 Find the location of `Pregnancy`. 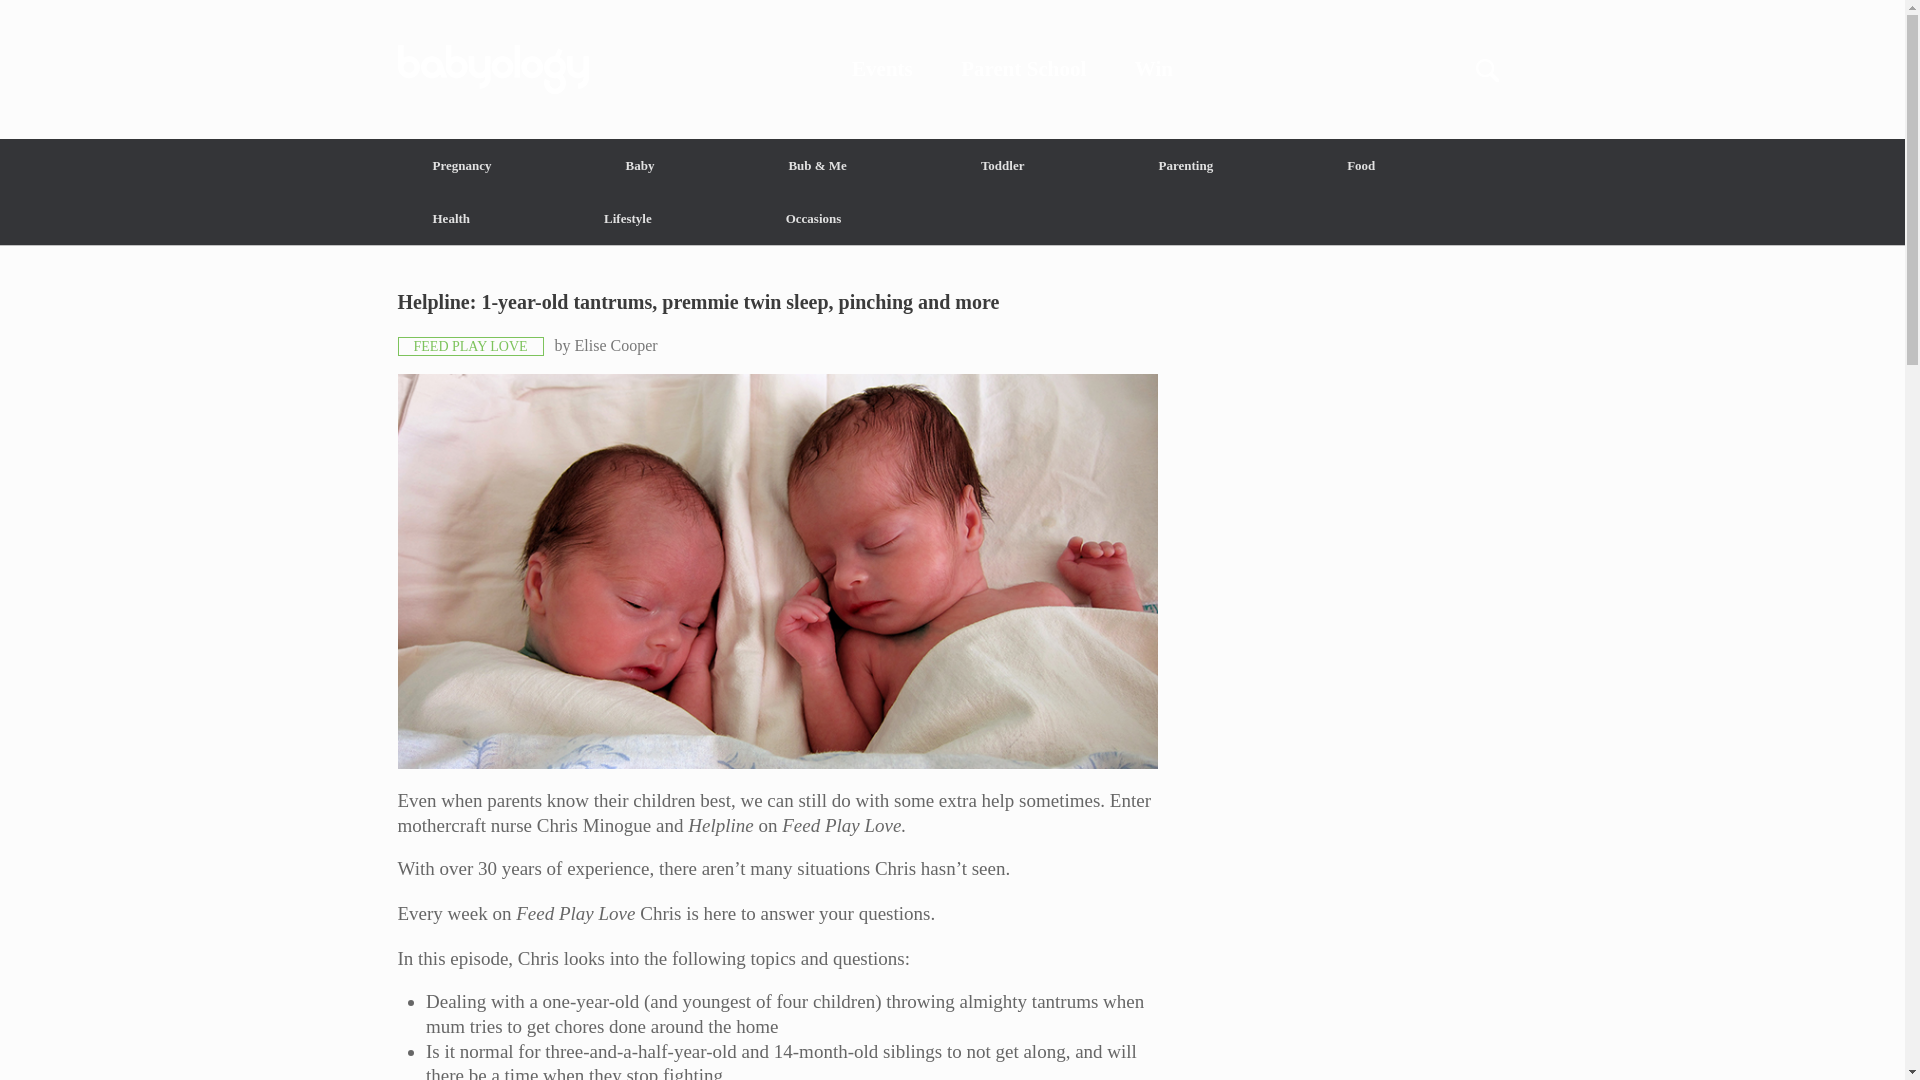

Pregnancy is located at coordinates (462, 166).